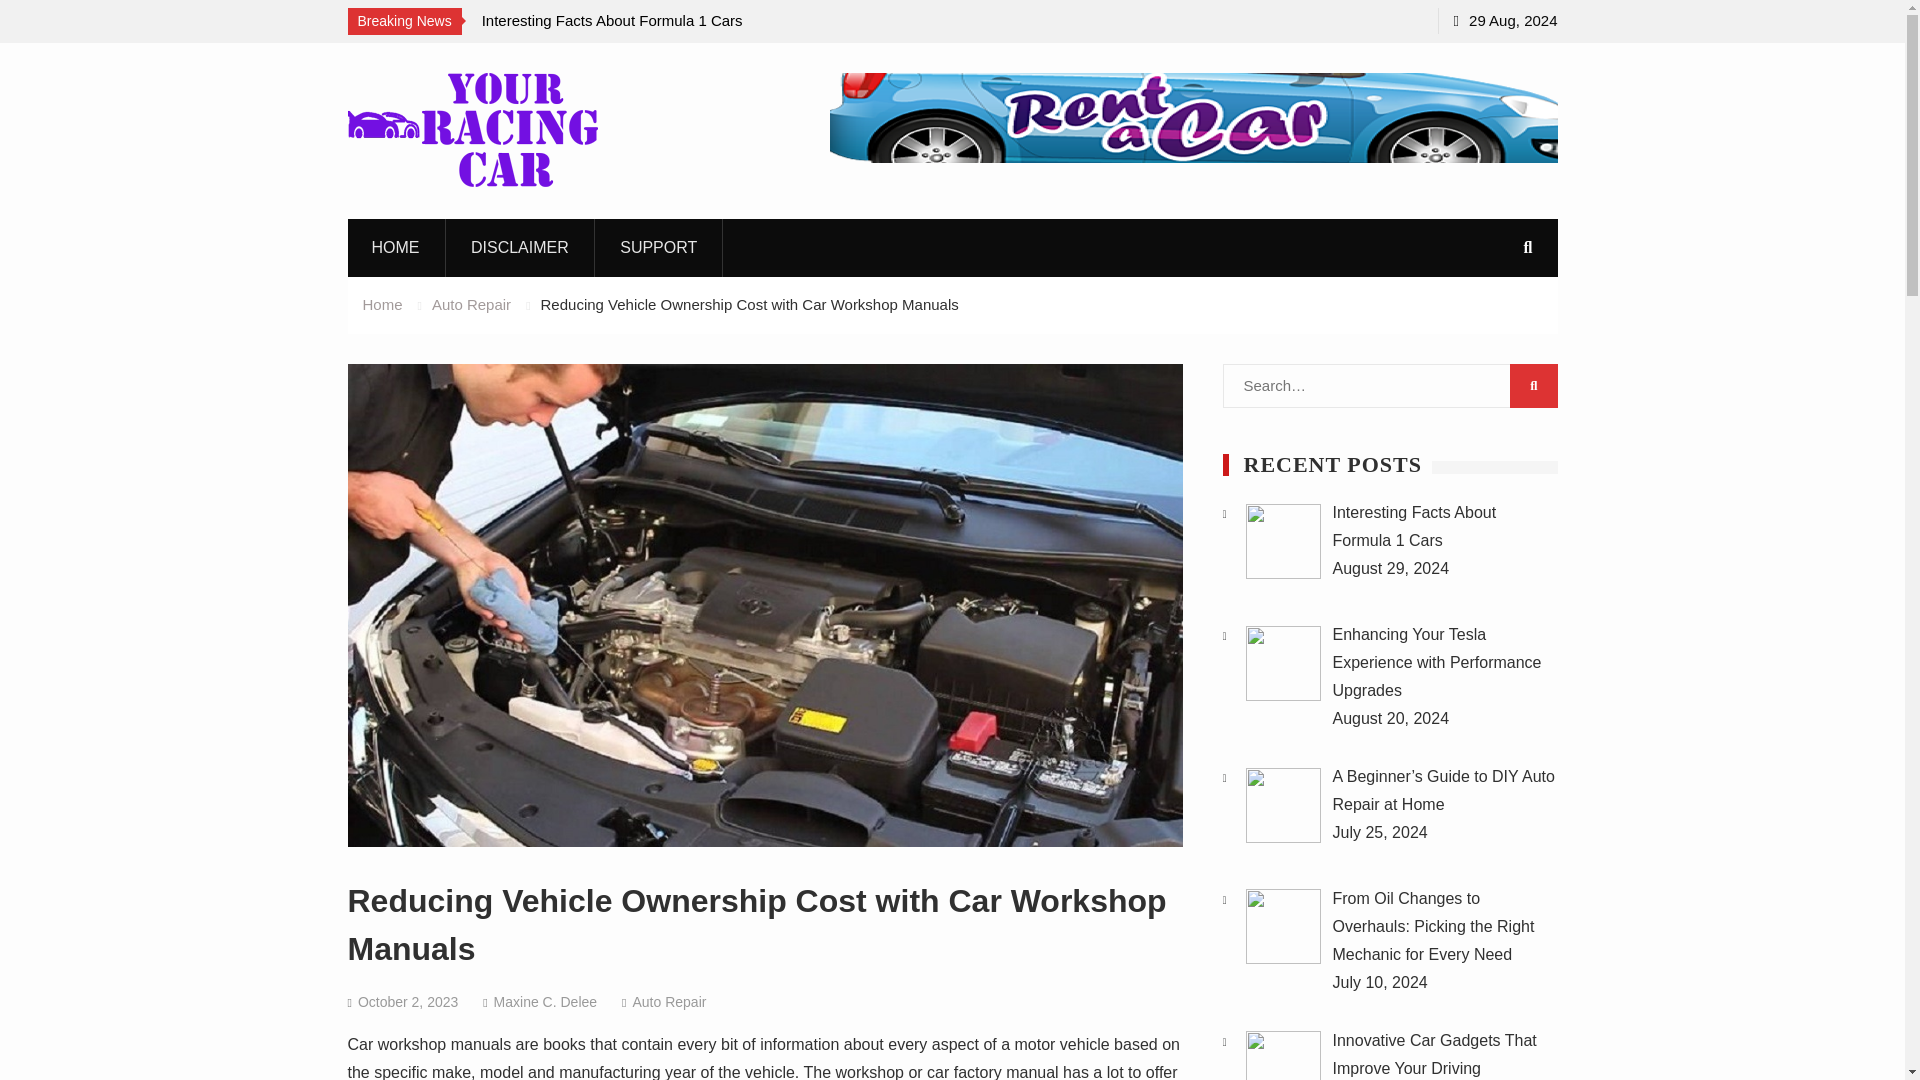 The image size is (1920, 1080). What do you see at coordinates (1389, 386) in the screenshot?
I see `Search for:` at bounding box center [1389, 386].